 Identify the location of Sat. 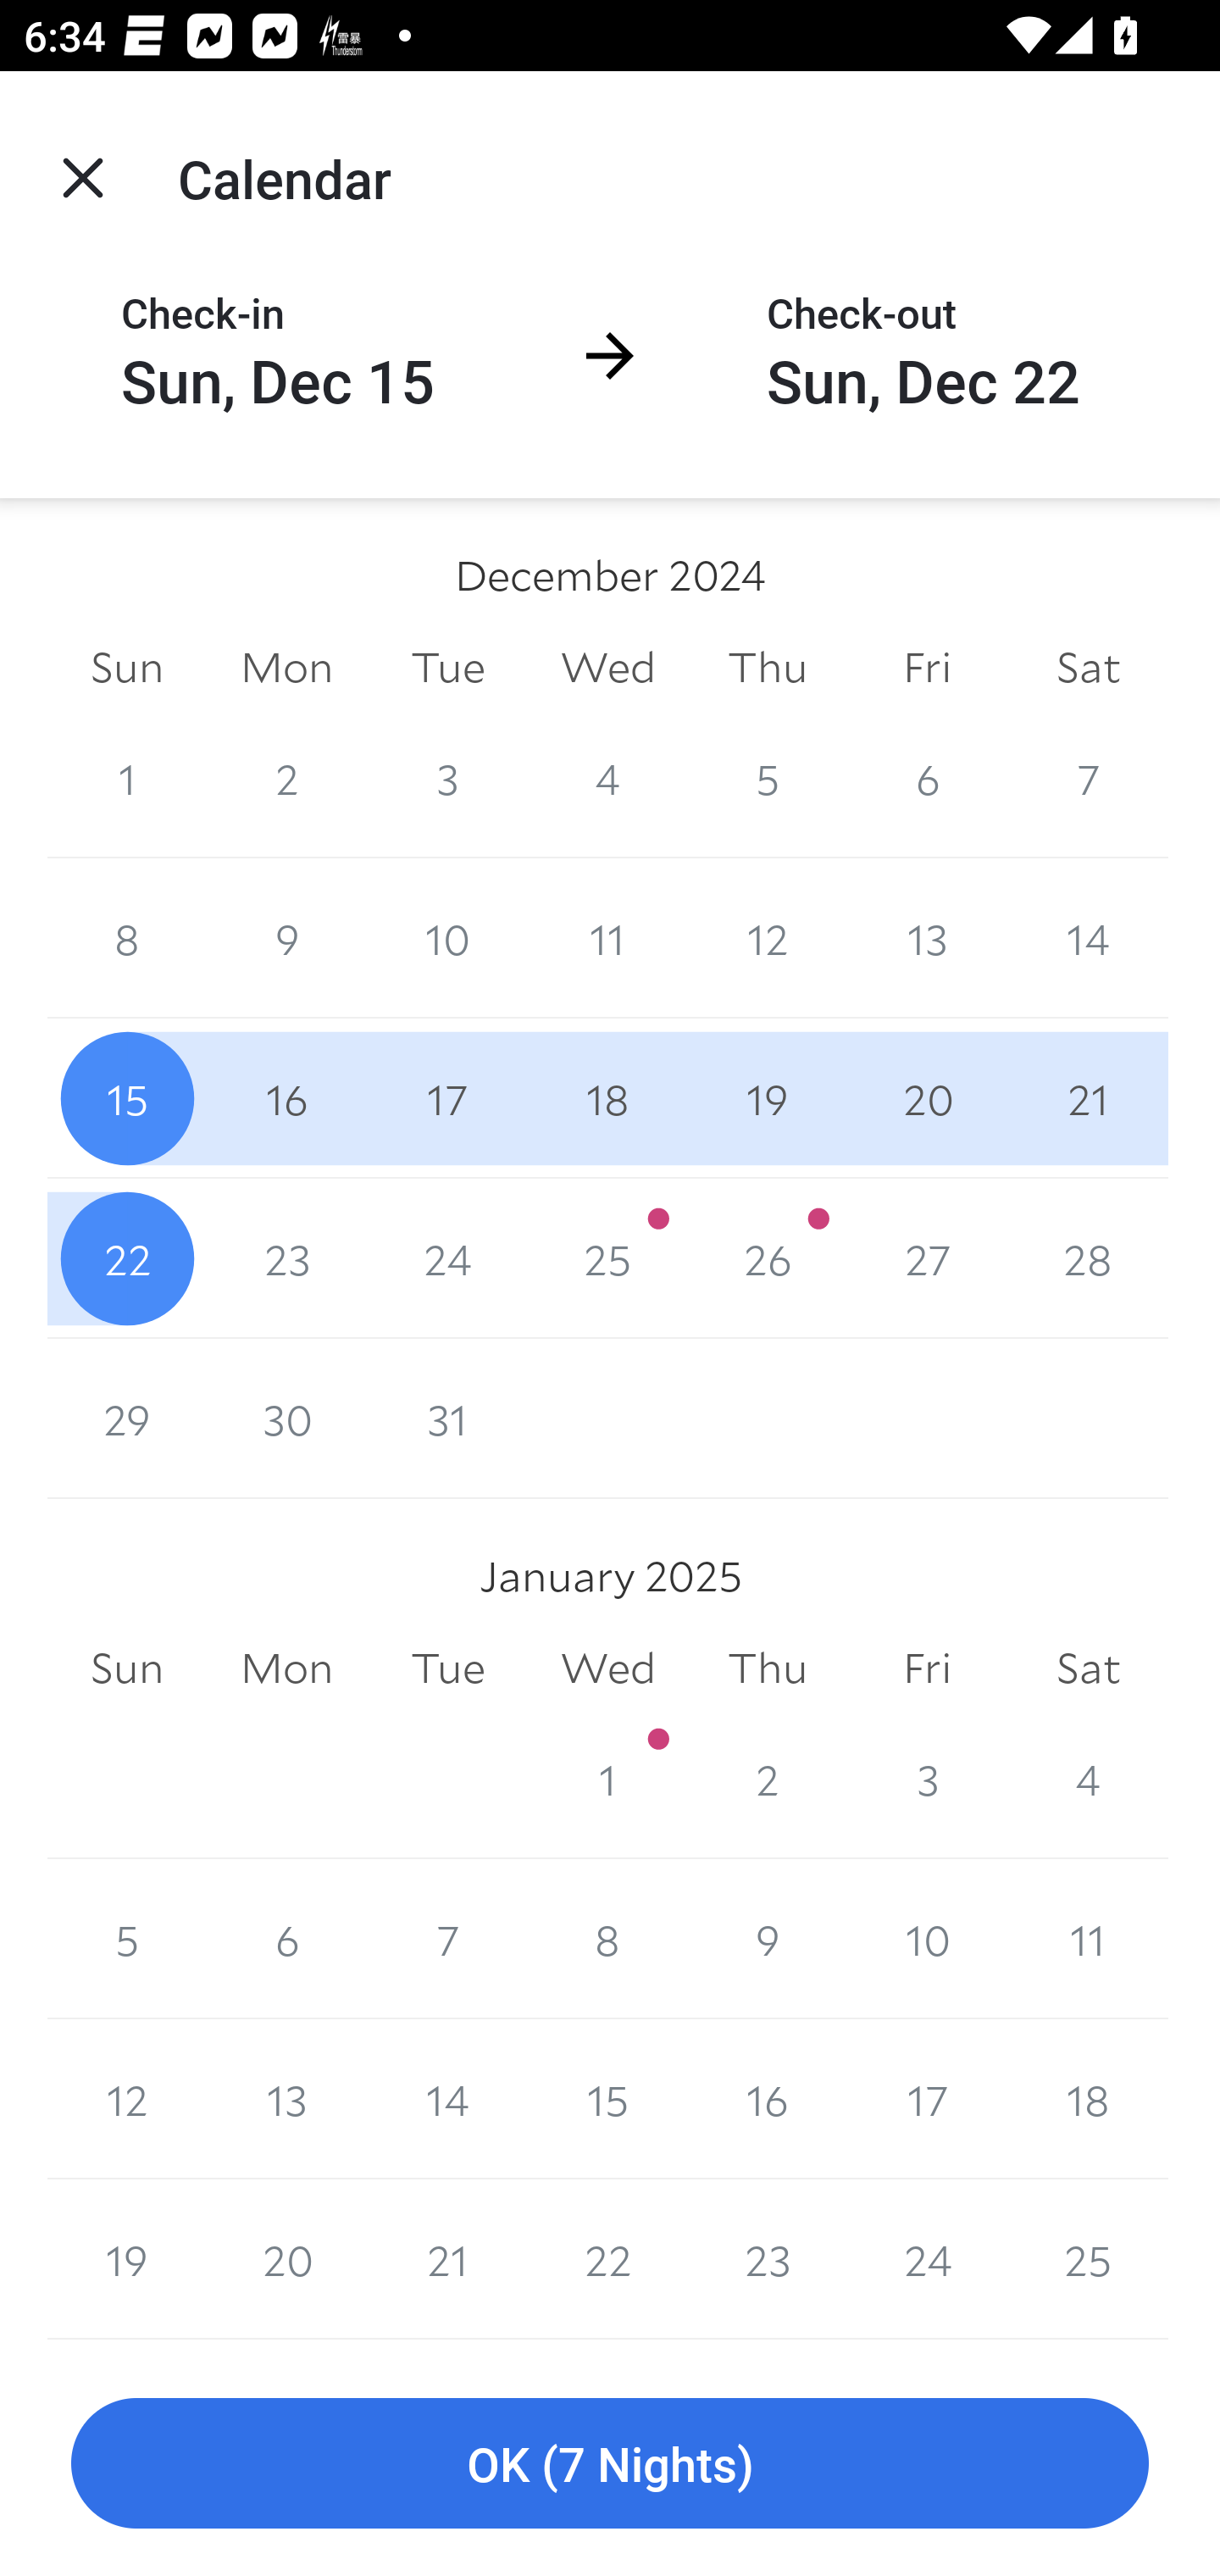
(1088, 1669).